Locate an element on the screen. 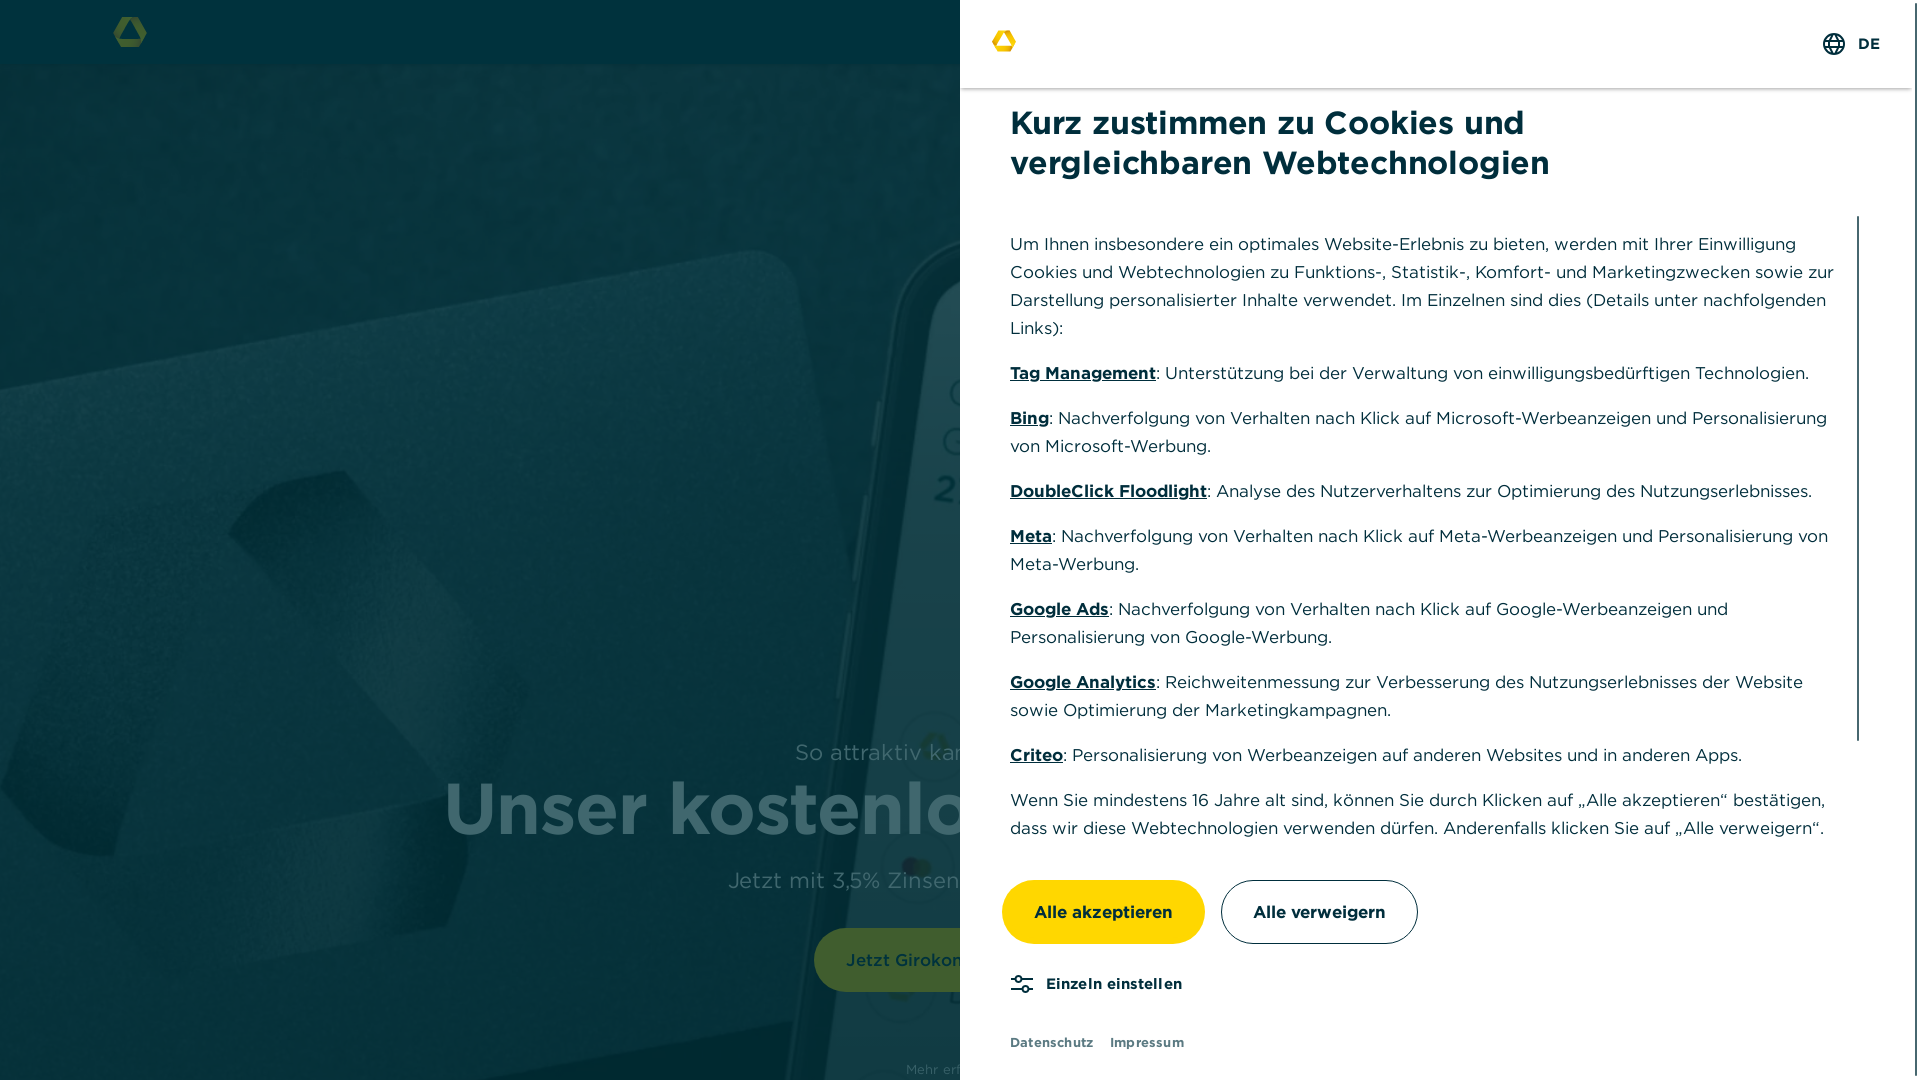  Google Ads is located at coordinates (1059, 609).